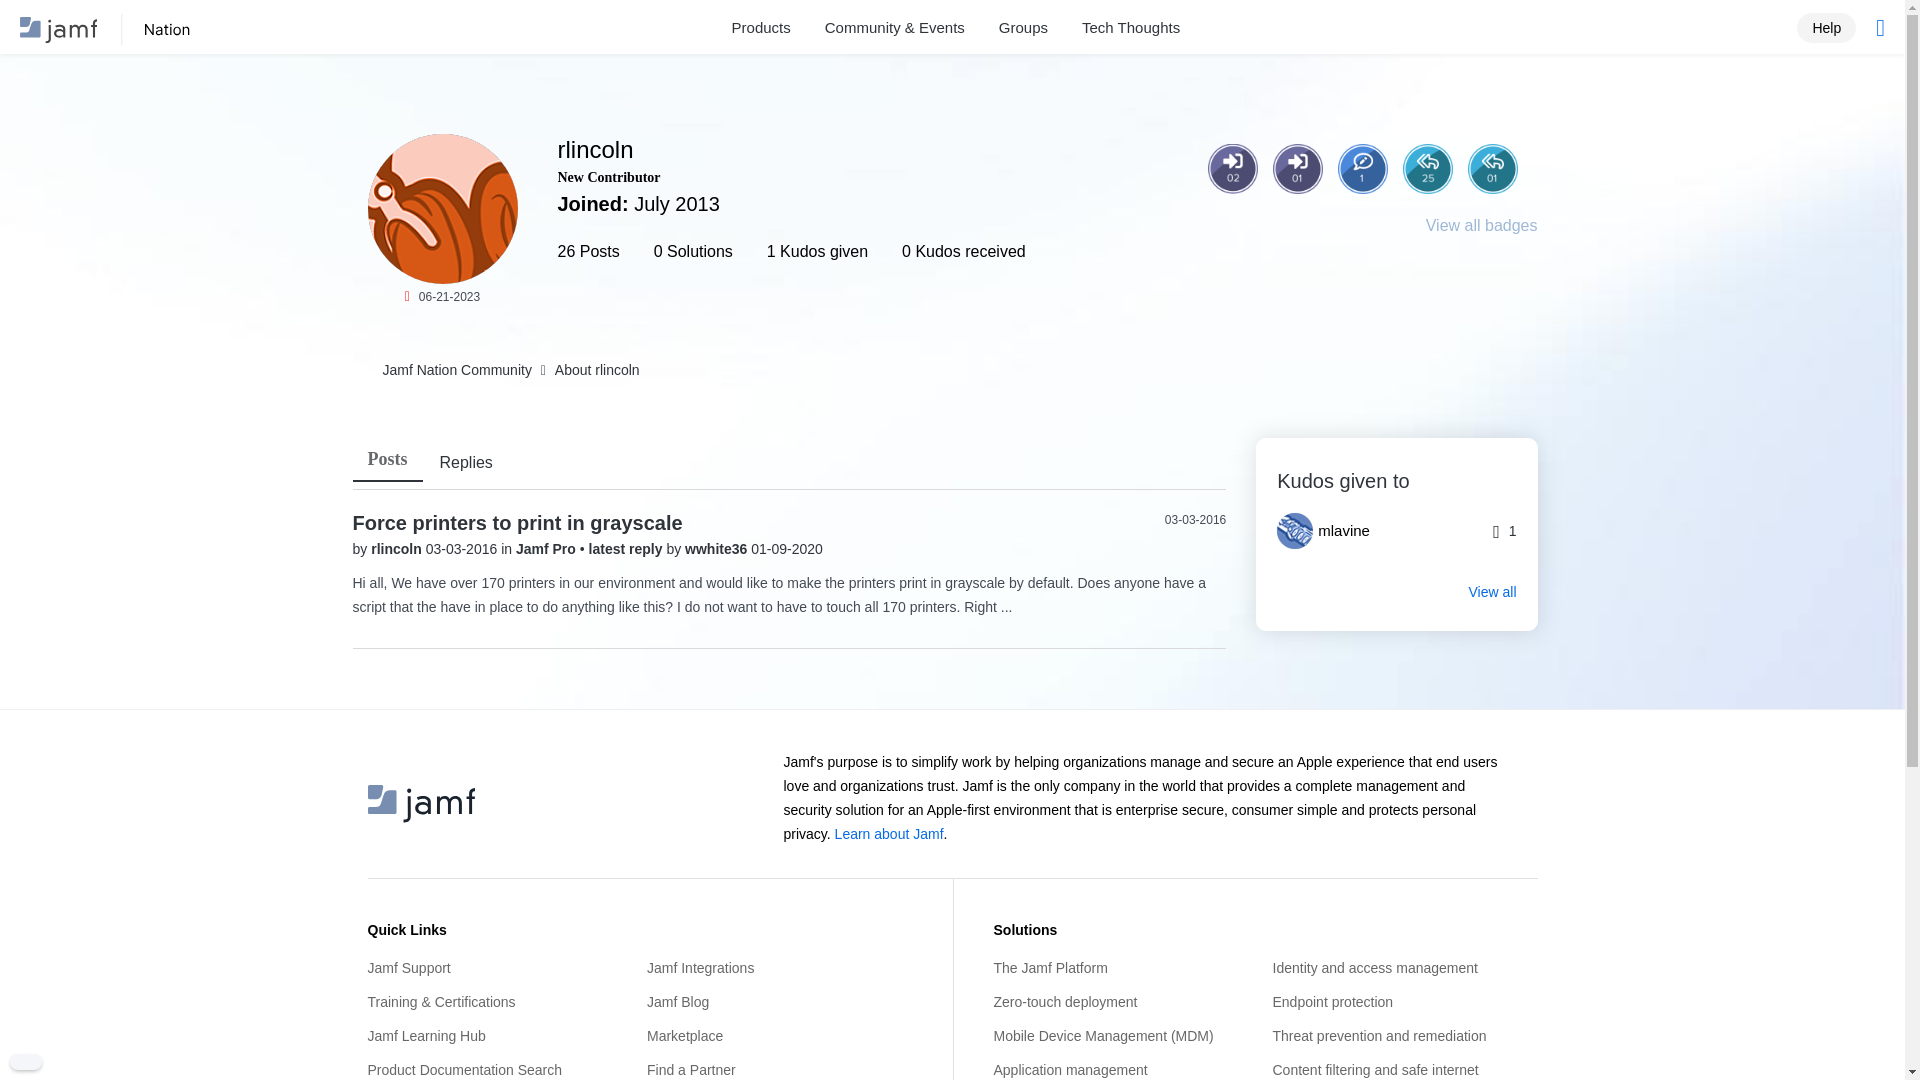  Describe the element at coordinates (500, 968) in the screenshot. I see `Jamf Support` at that location.